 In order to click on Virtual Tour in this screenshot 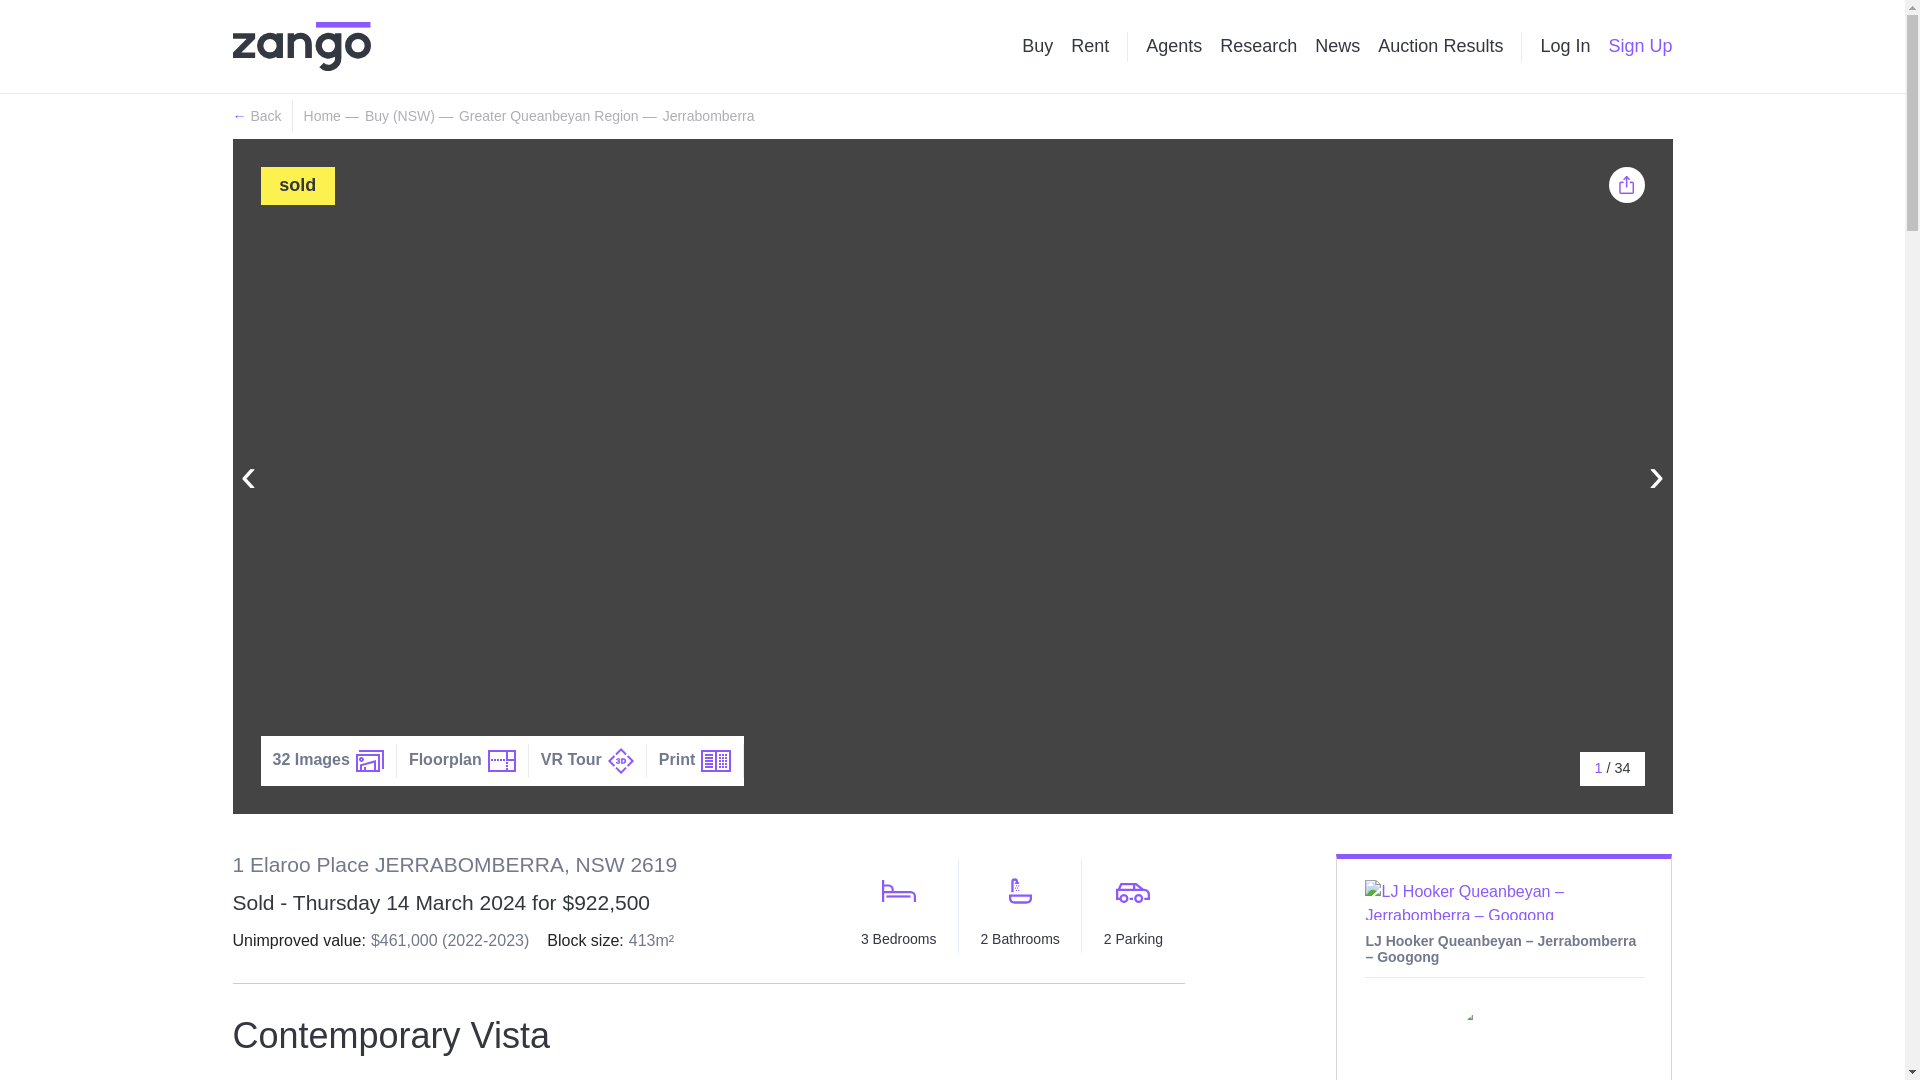, I will do `click(620, 761)`.